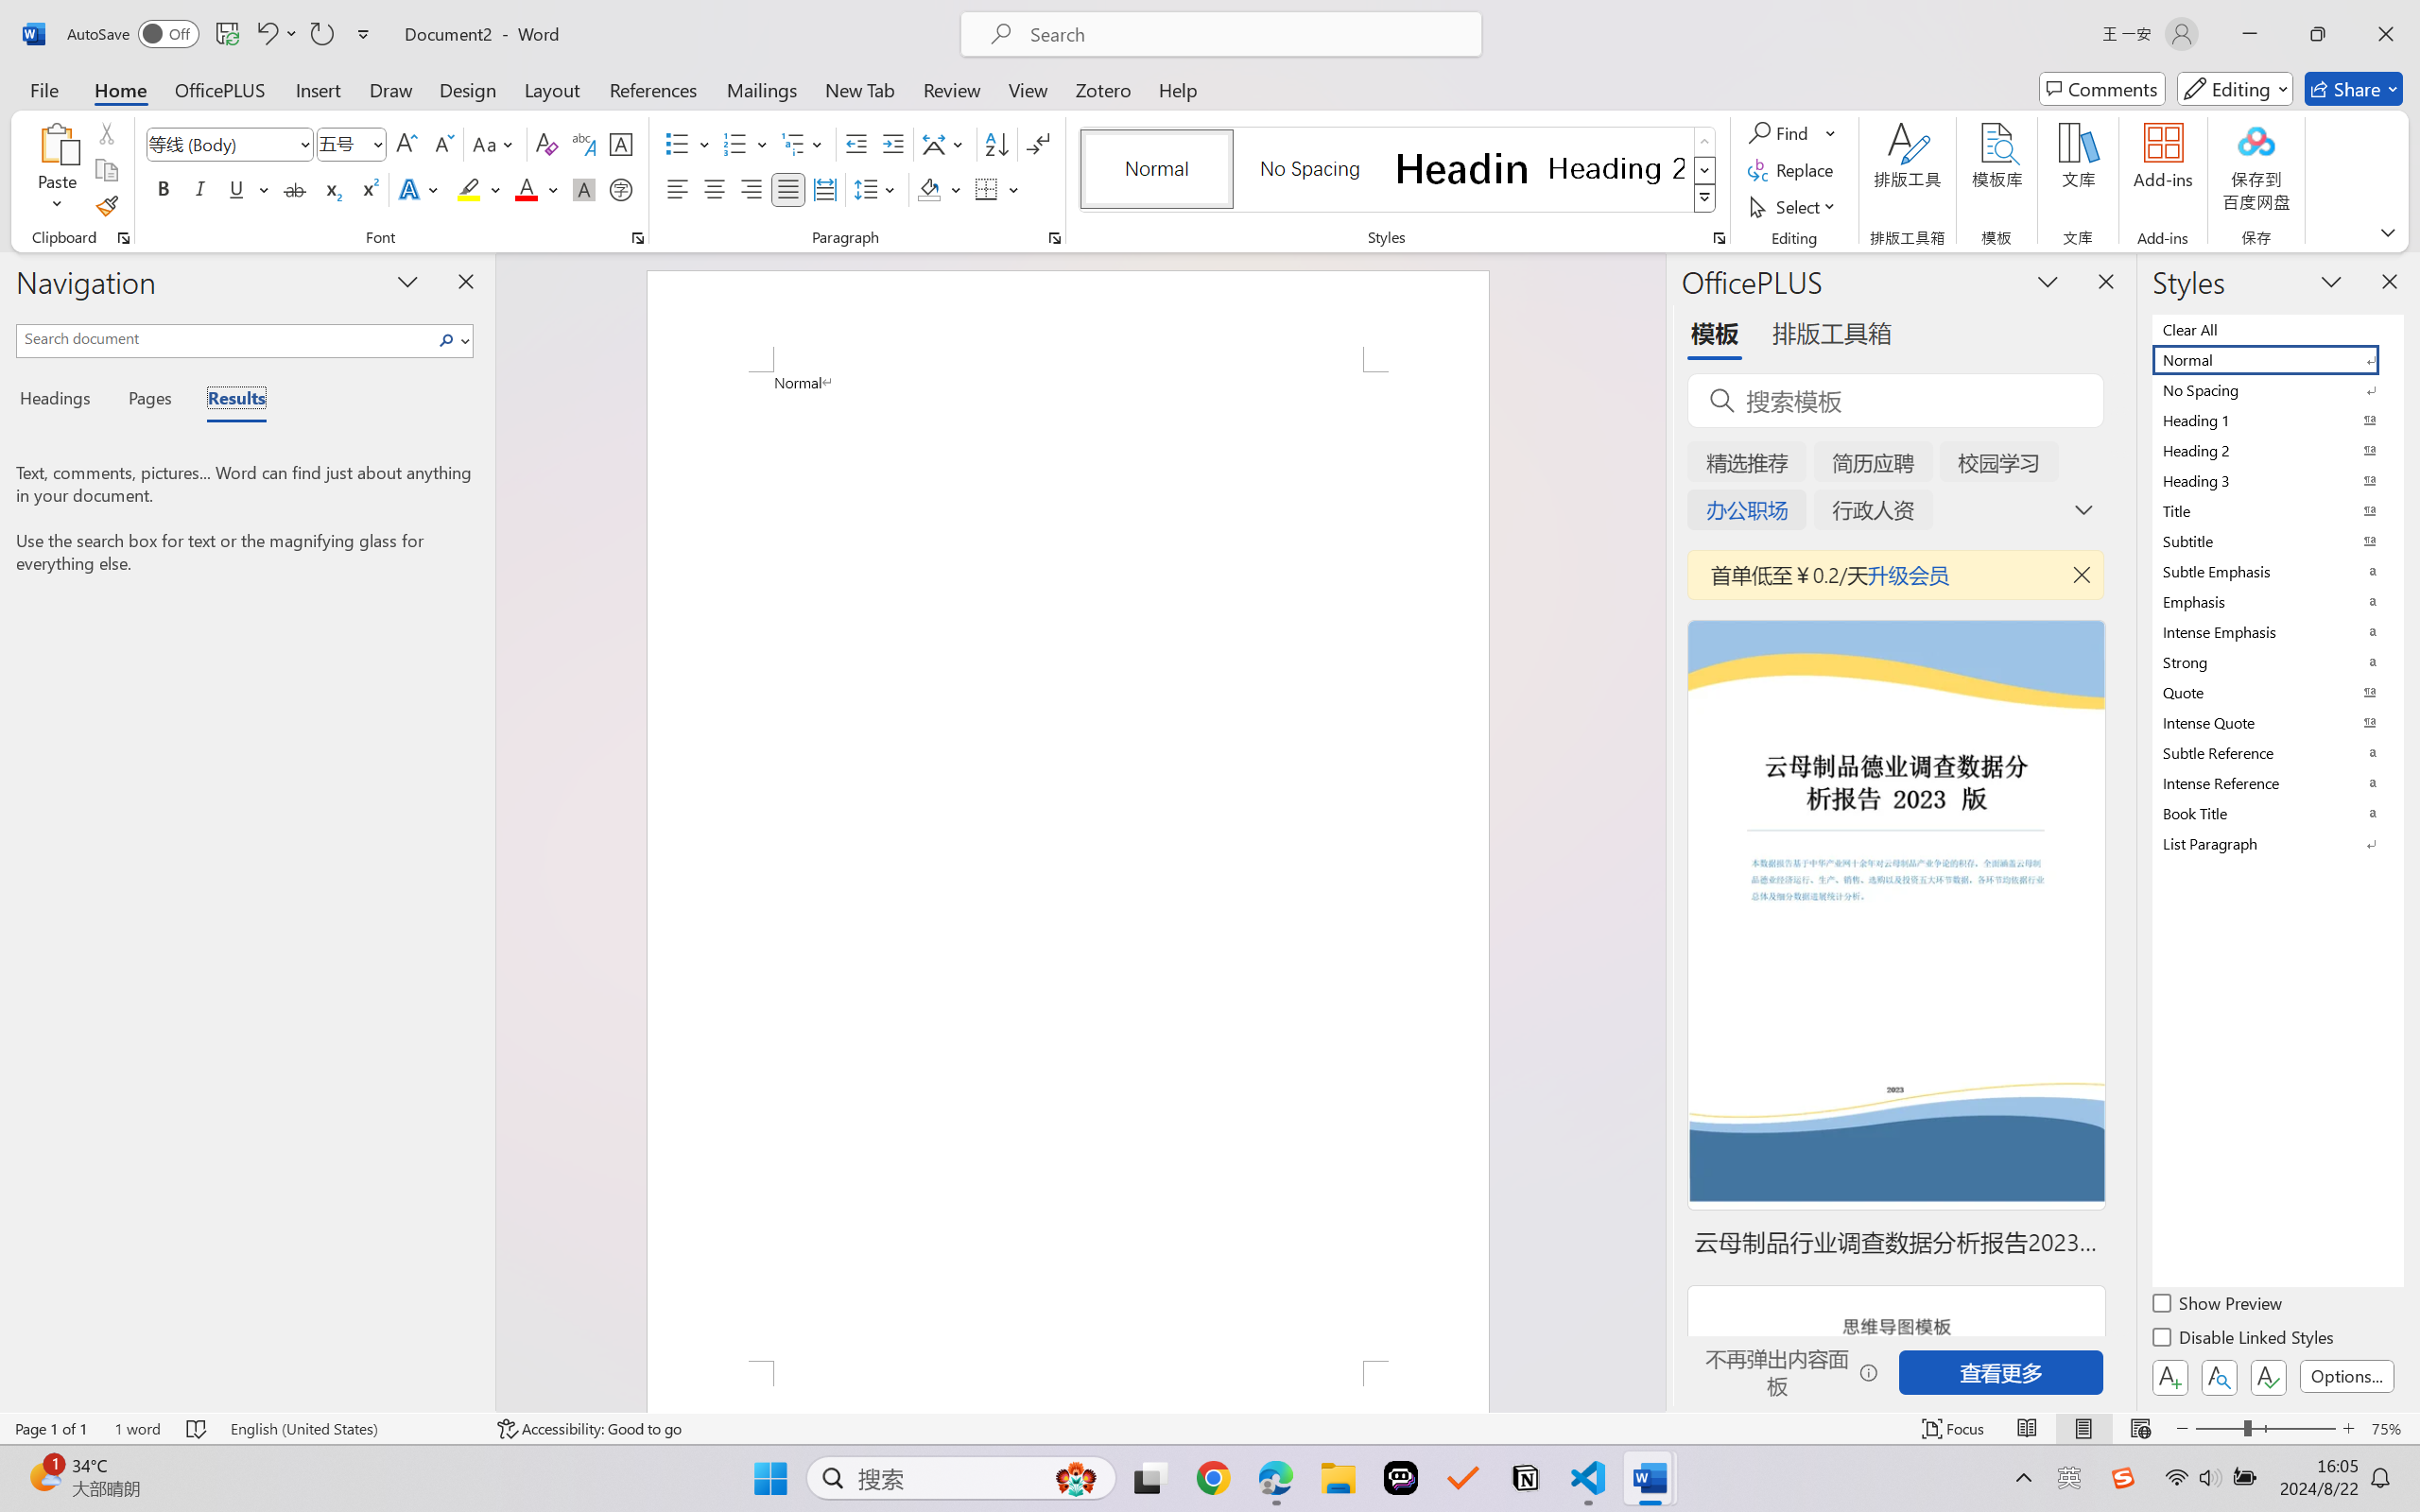 The width and height of the screenshot is (2420, 1512). Describe the element at coordinates (589, 1429) in the screenshot. I see `Accessibility Checker Accessibility: Good to go` at that location.